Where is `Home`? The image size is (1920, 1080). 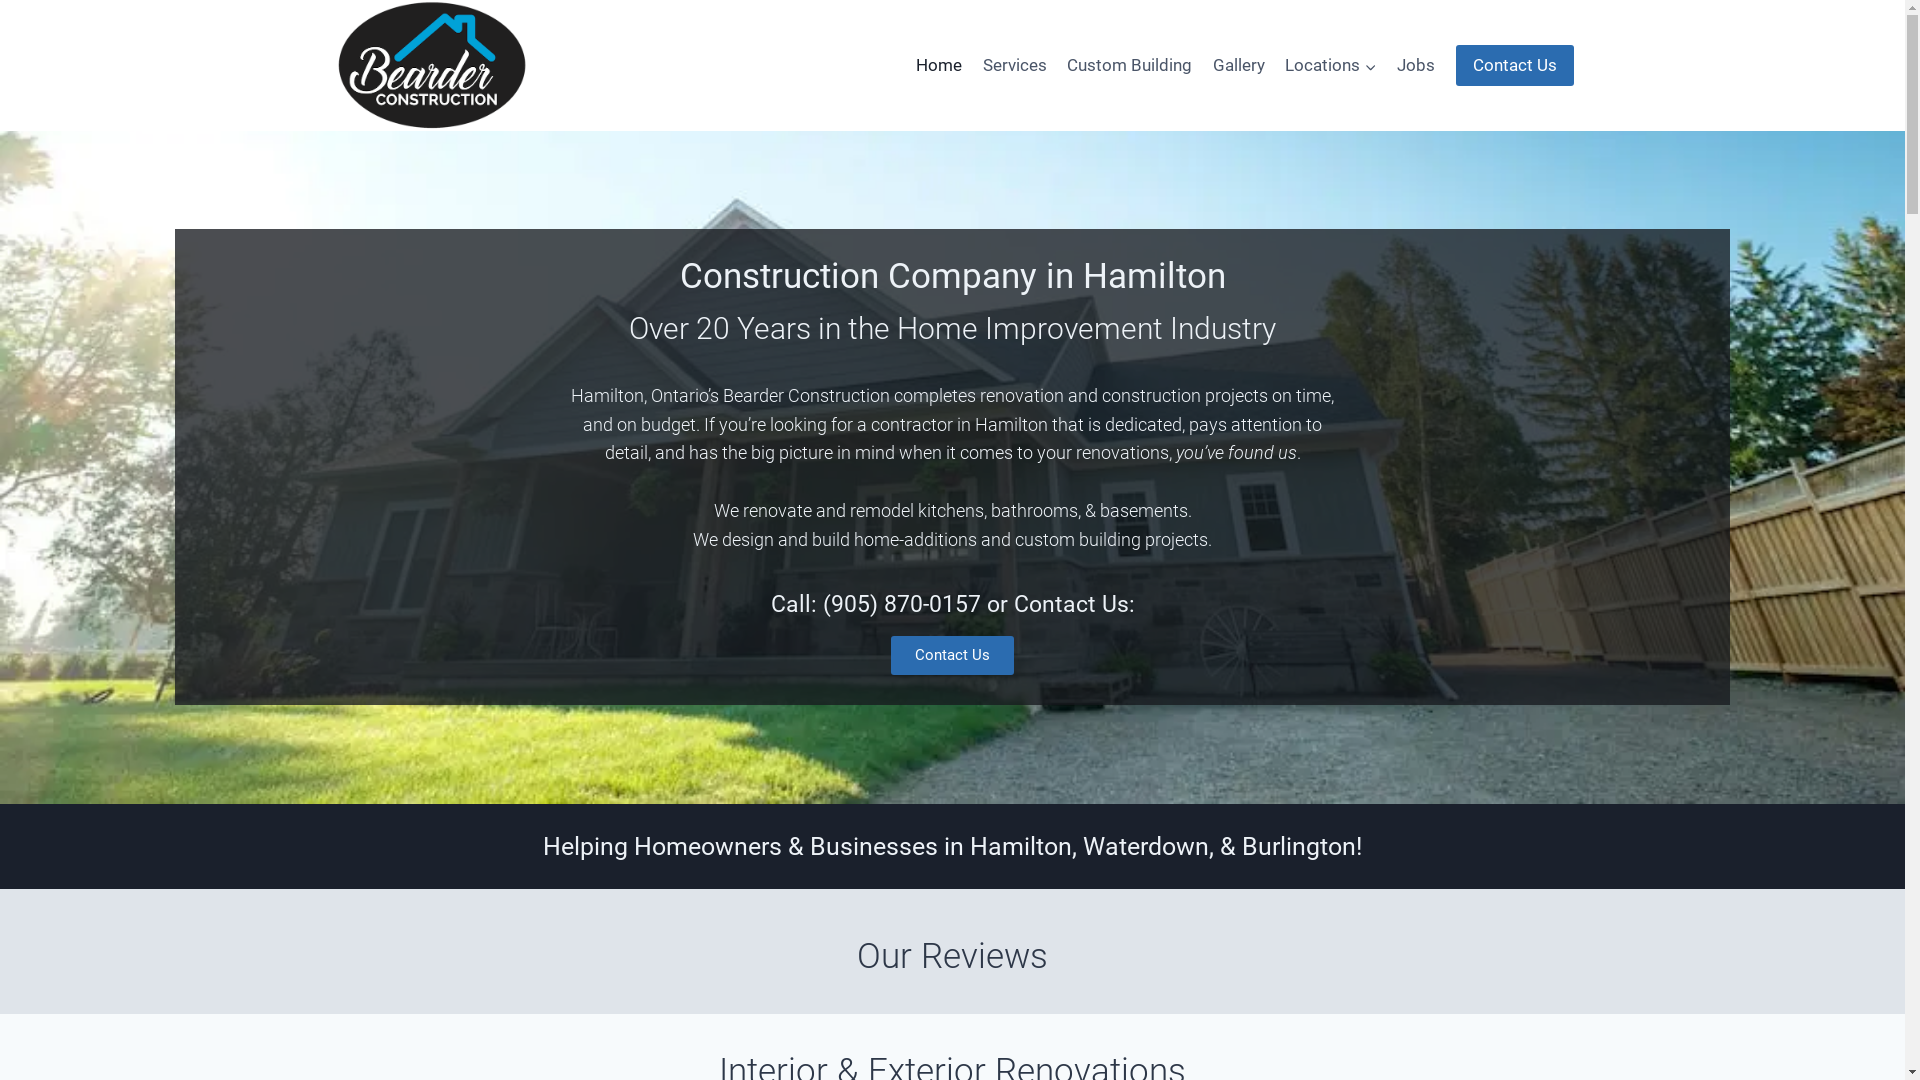 Home is located at coordinates (939, 66).